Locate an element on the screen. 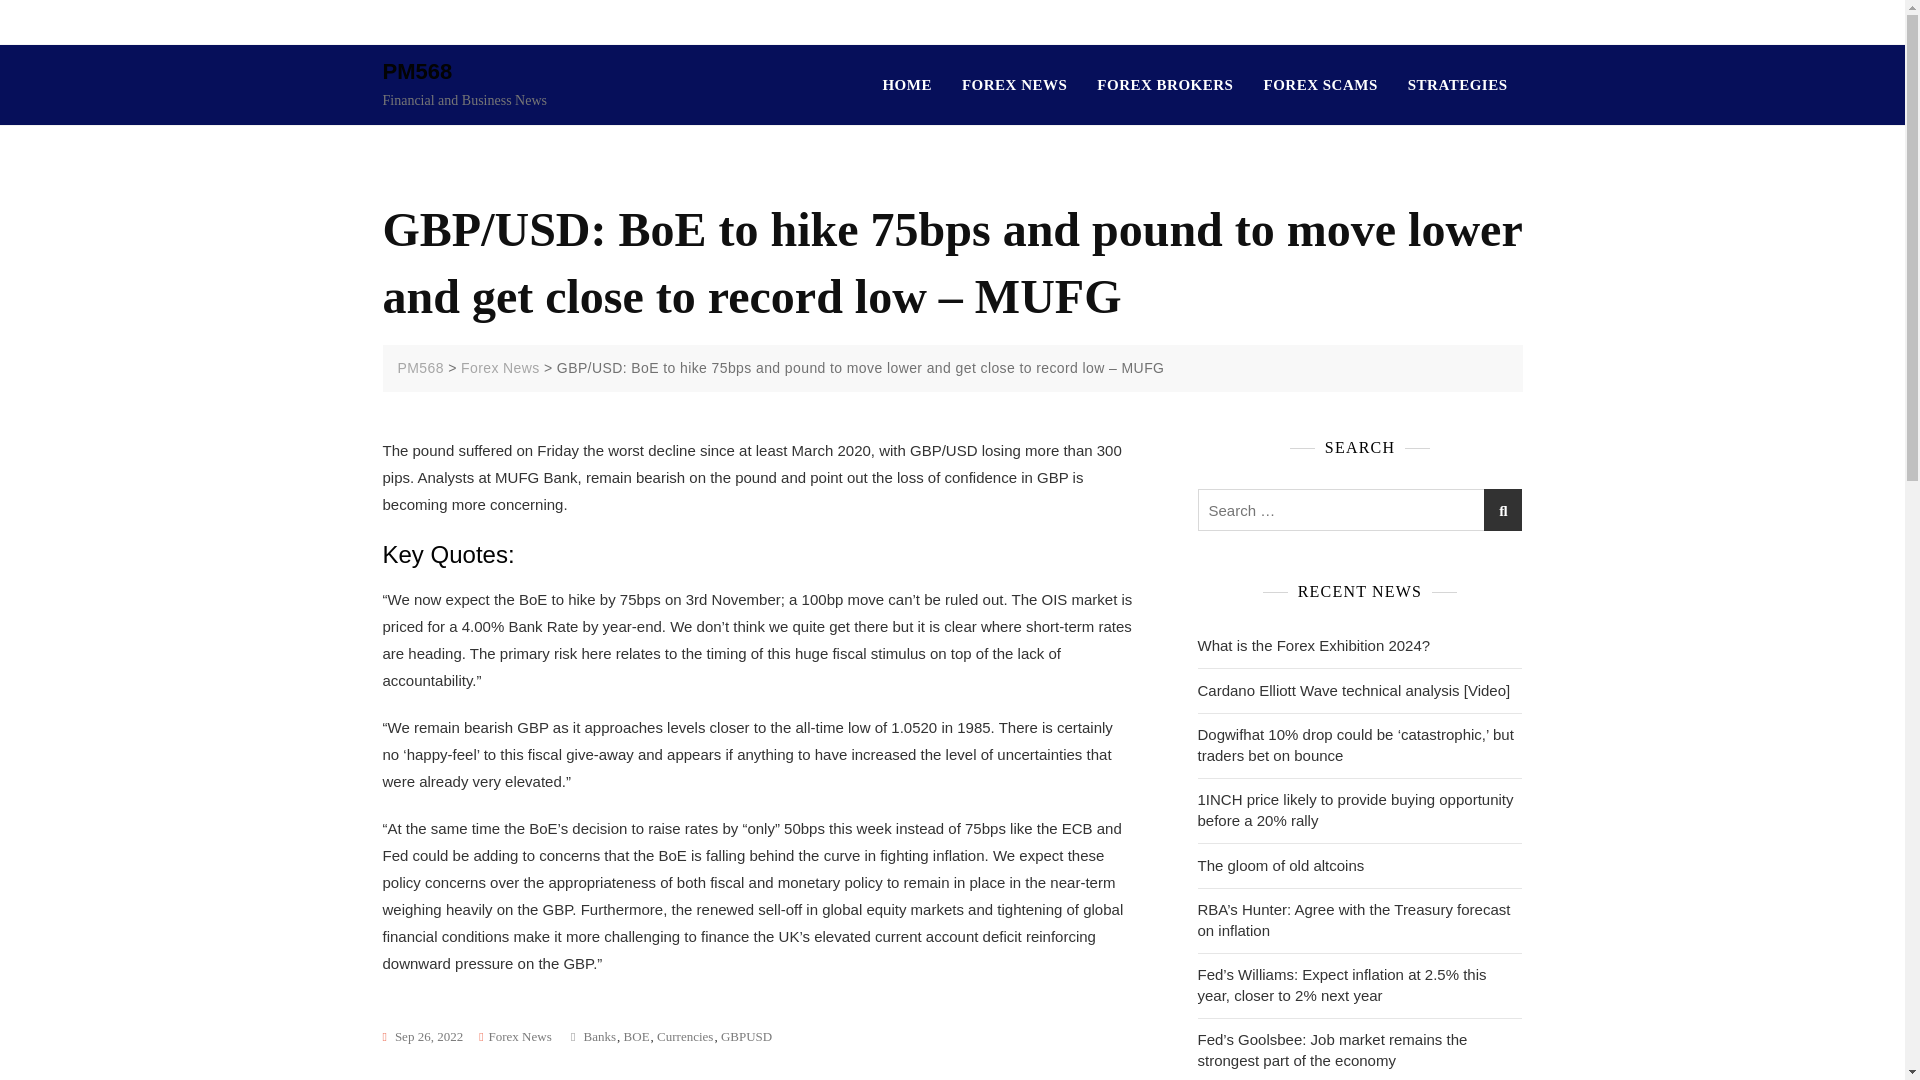  Forex News is located at coordinates (500, 367).